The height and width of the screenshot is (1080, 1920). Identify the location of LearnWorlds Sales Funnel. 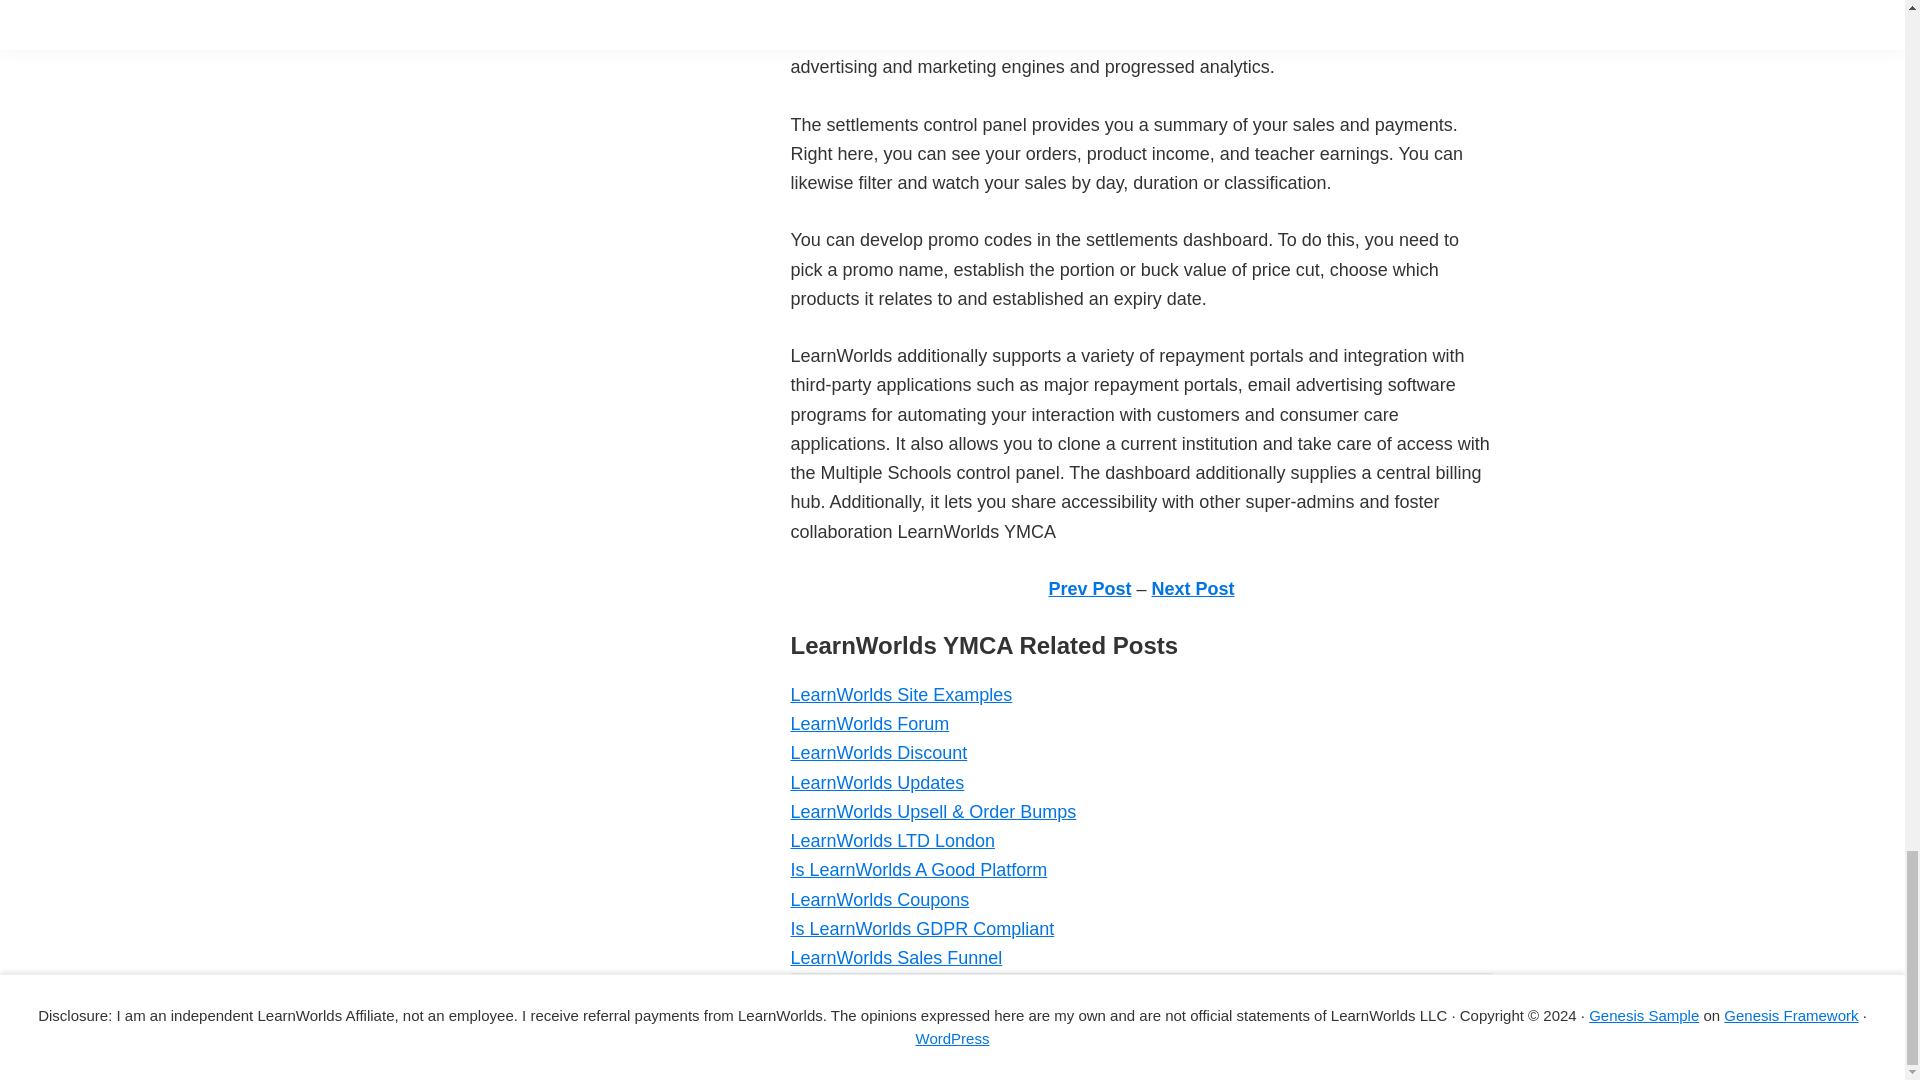
(896, 958).